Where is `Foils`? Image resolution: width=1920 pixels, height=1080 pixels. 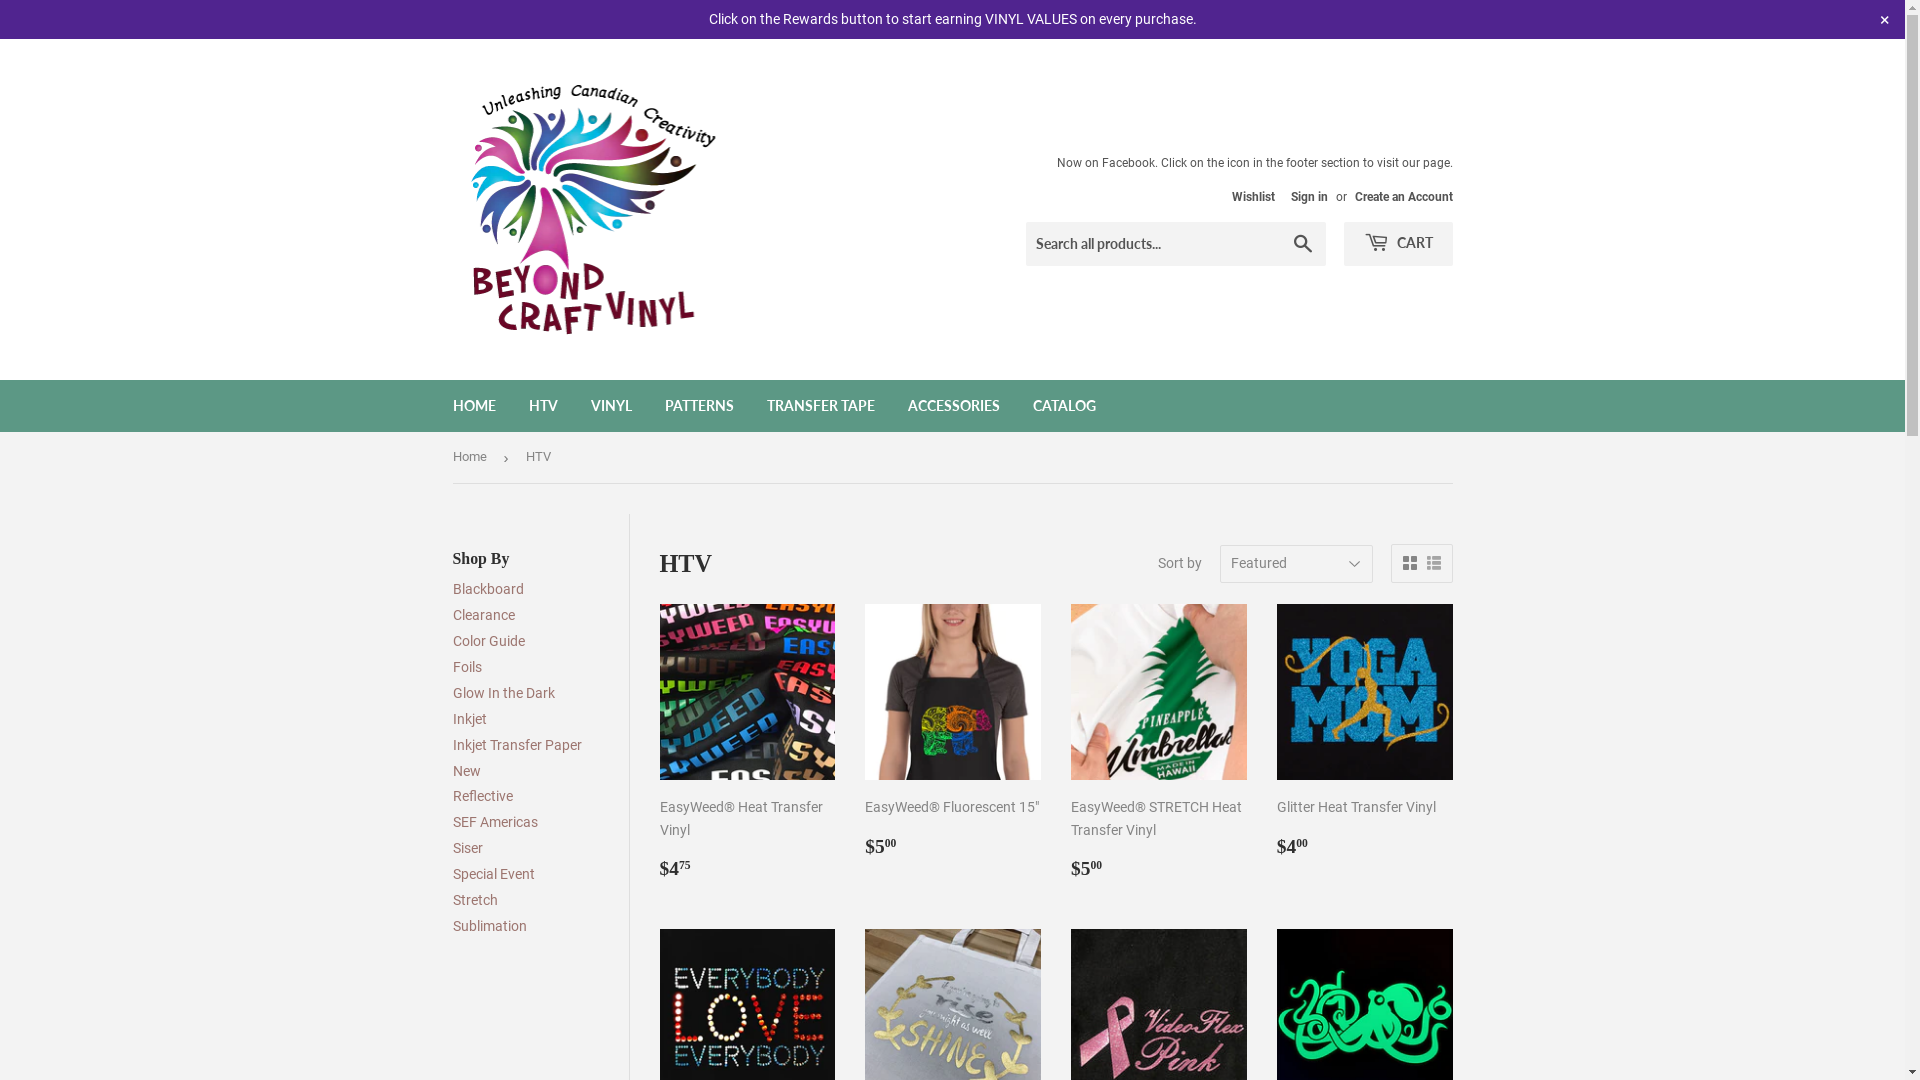 Foils is located at coordinates (466, 667).